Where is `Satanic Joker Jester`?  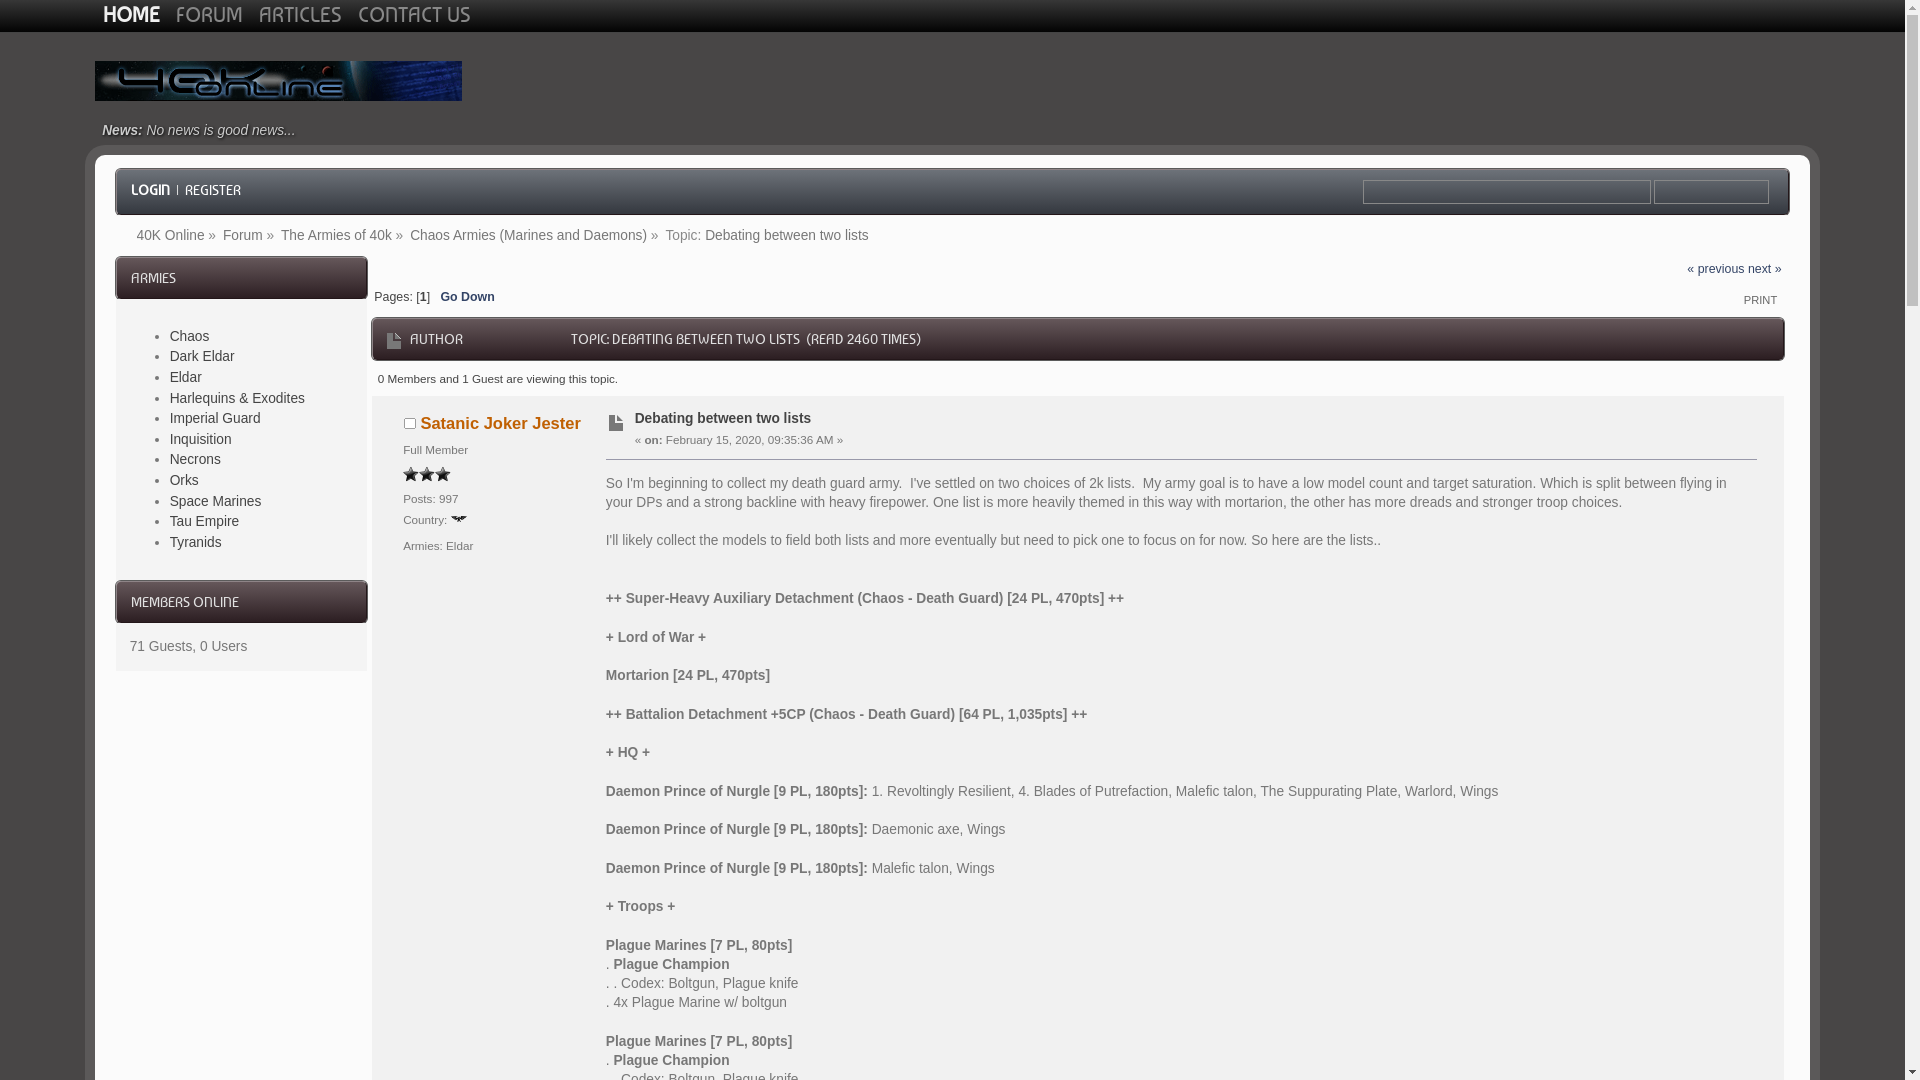 Satanic Joker Jester is located at coordinates (500, 423).